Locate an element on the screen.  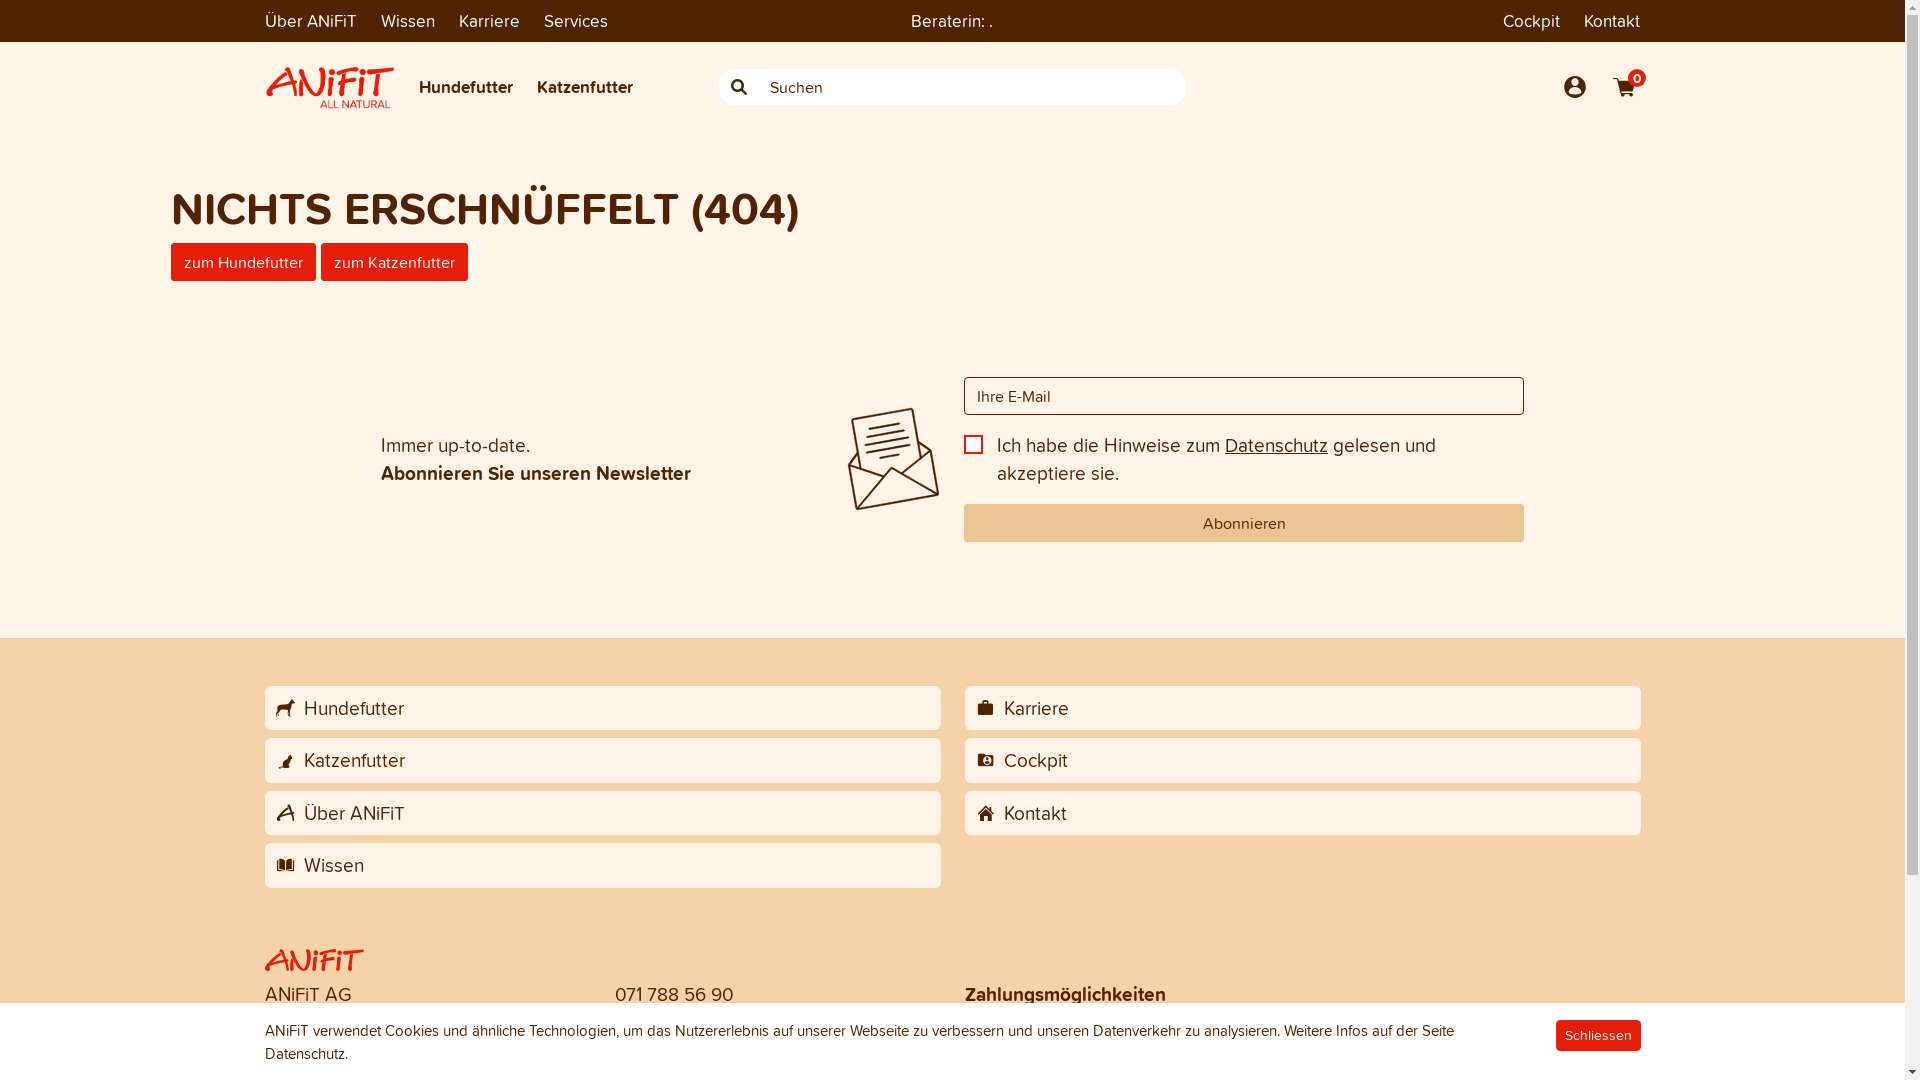
0 is located at coordinates (1624, 87).